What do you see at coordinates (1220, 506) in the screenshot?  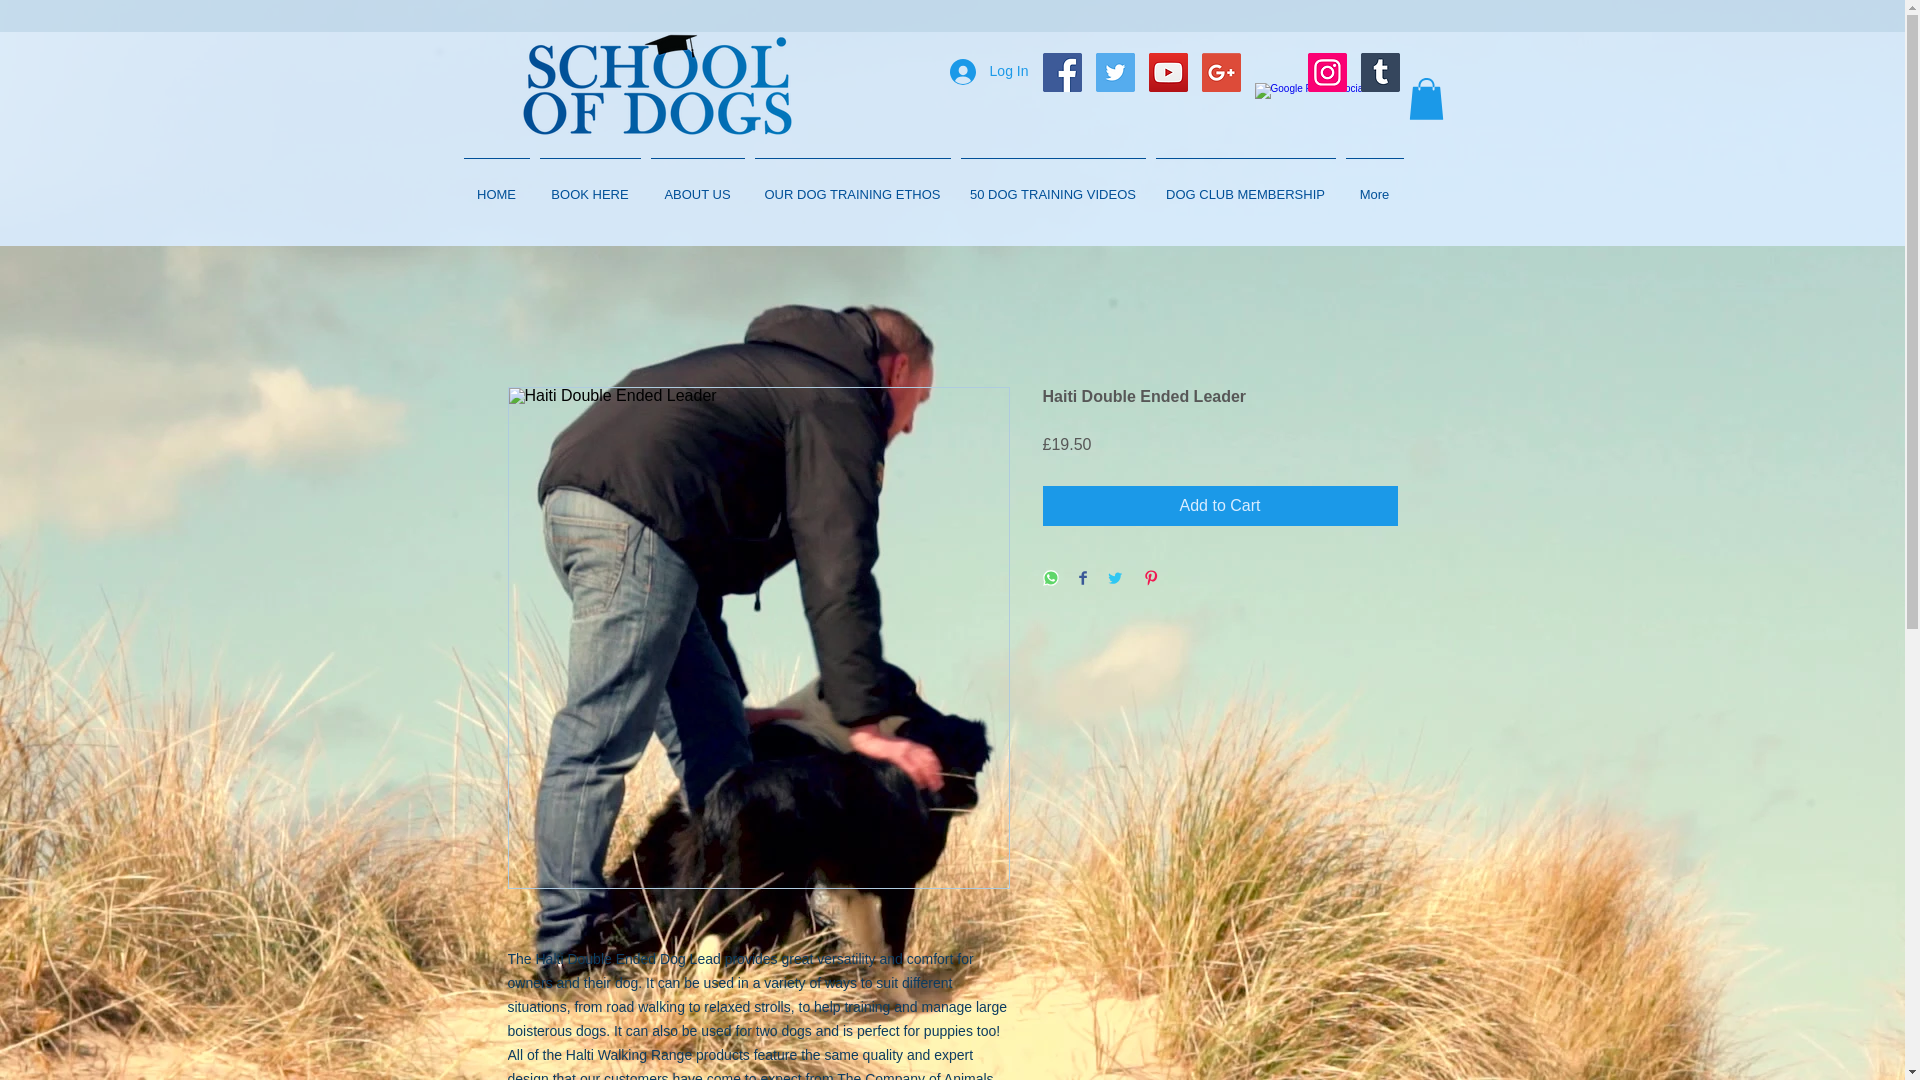 I see `Add to Cart` at bounding box center [1220, 506].